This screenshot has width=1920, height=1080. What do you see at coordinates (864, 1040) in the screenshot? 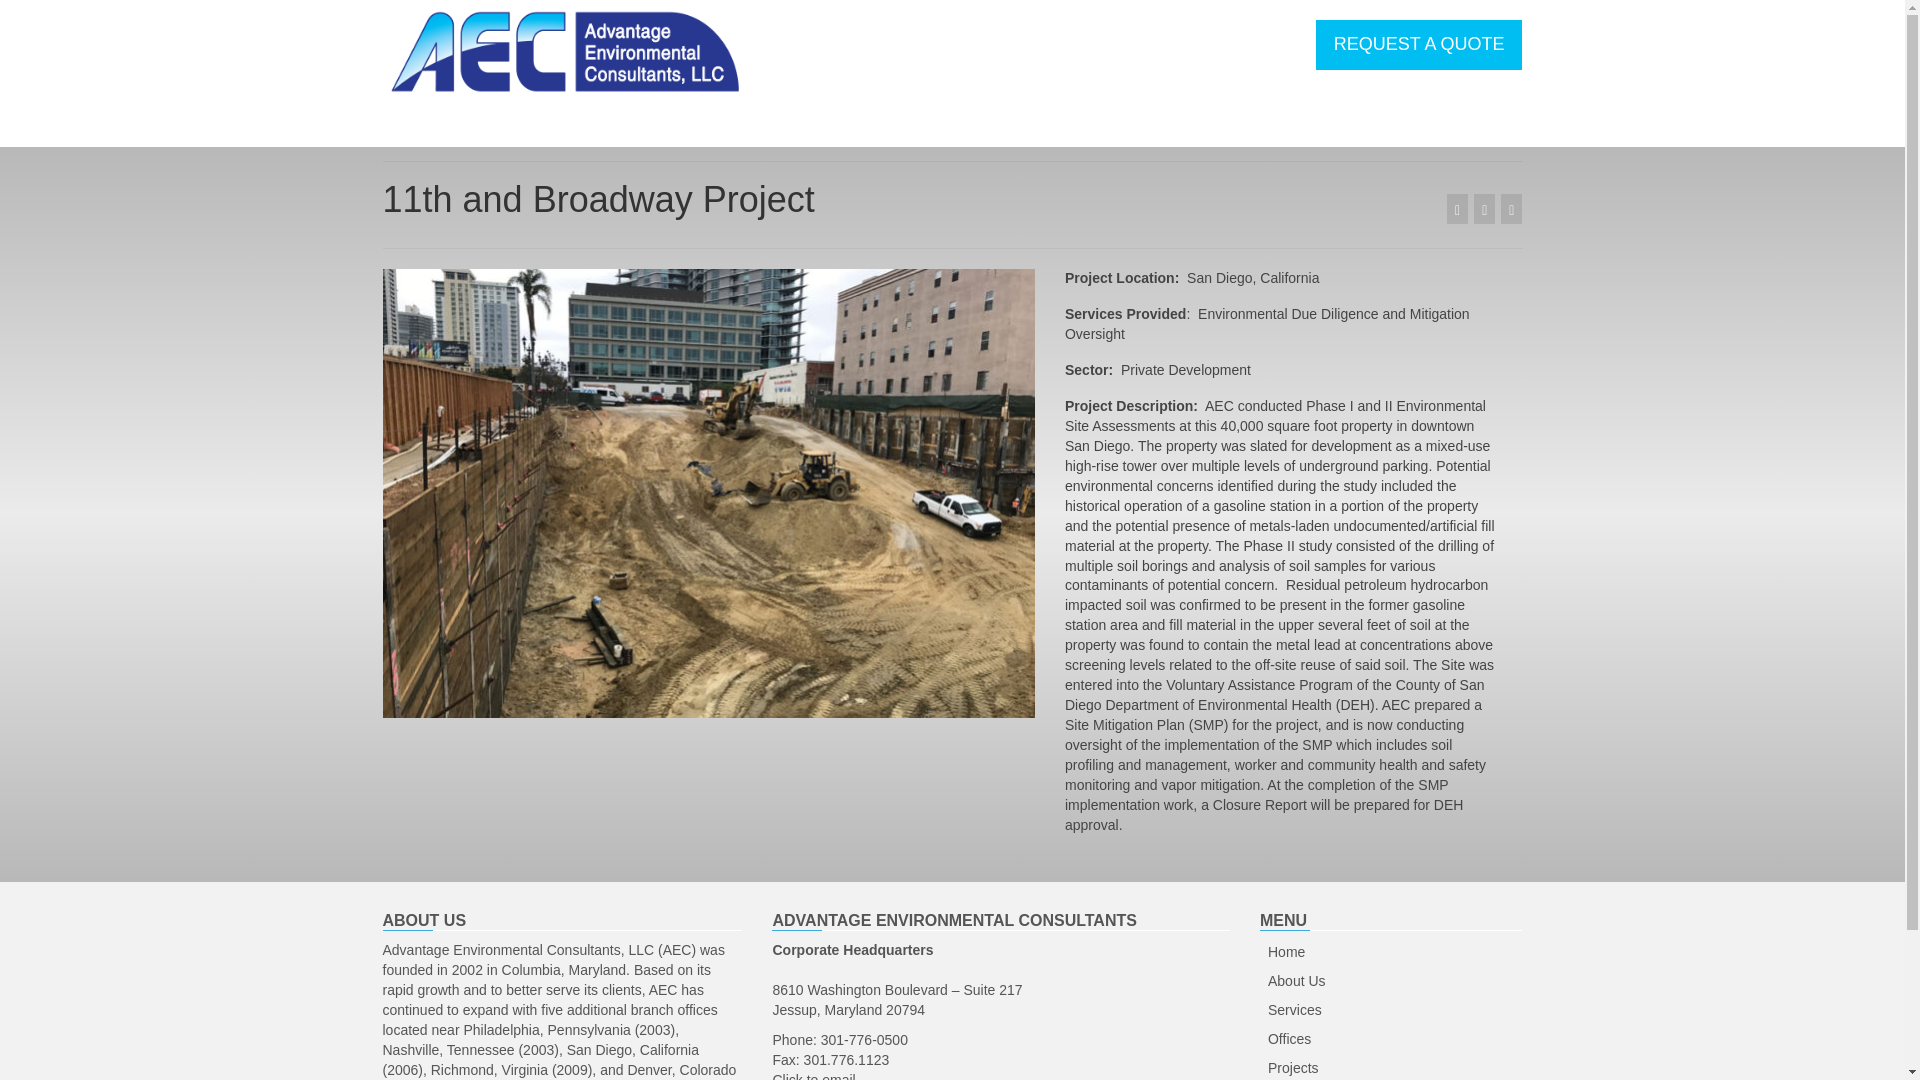
I see `301-776-0500` at bounding box center [864, 1040].